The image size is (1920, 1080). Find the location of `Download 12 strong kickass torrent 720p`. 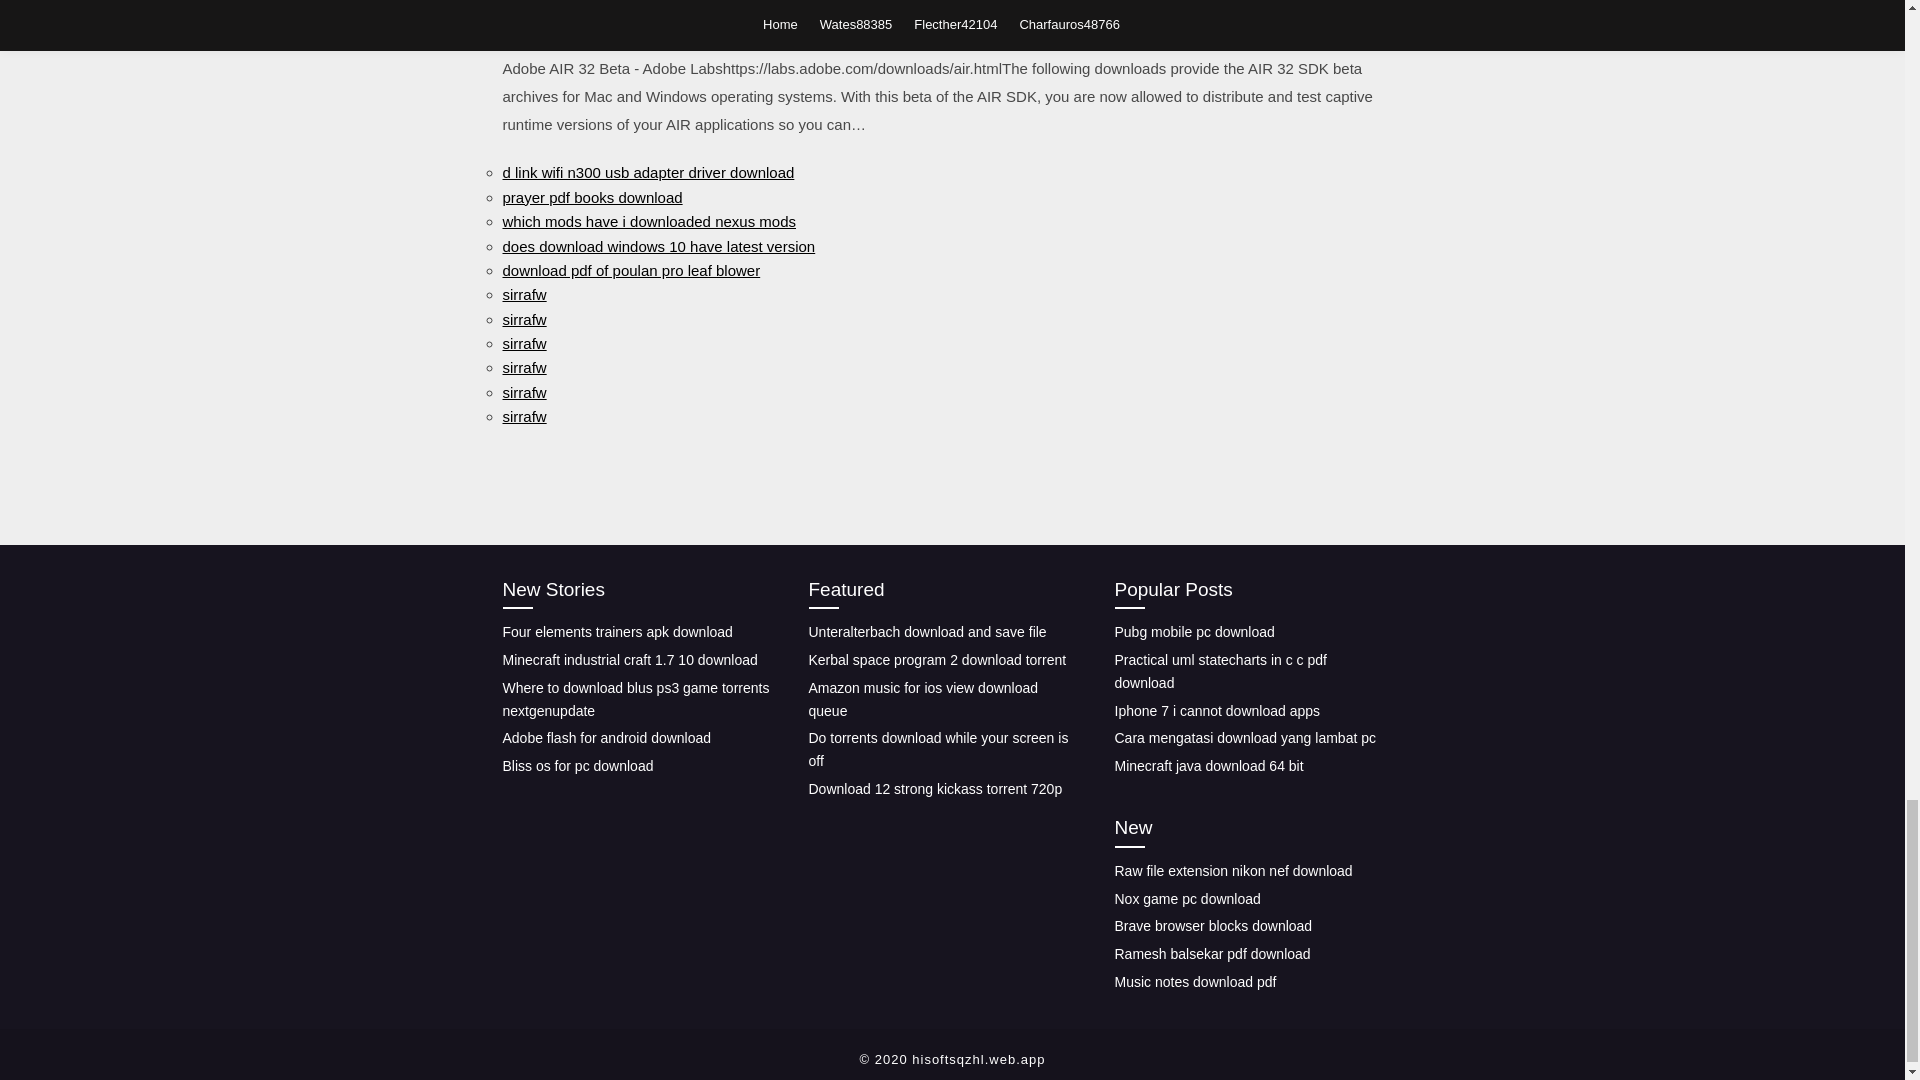

Download 12 strong kickass torrent 720p is located at coordinates (934, 788).